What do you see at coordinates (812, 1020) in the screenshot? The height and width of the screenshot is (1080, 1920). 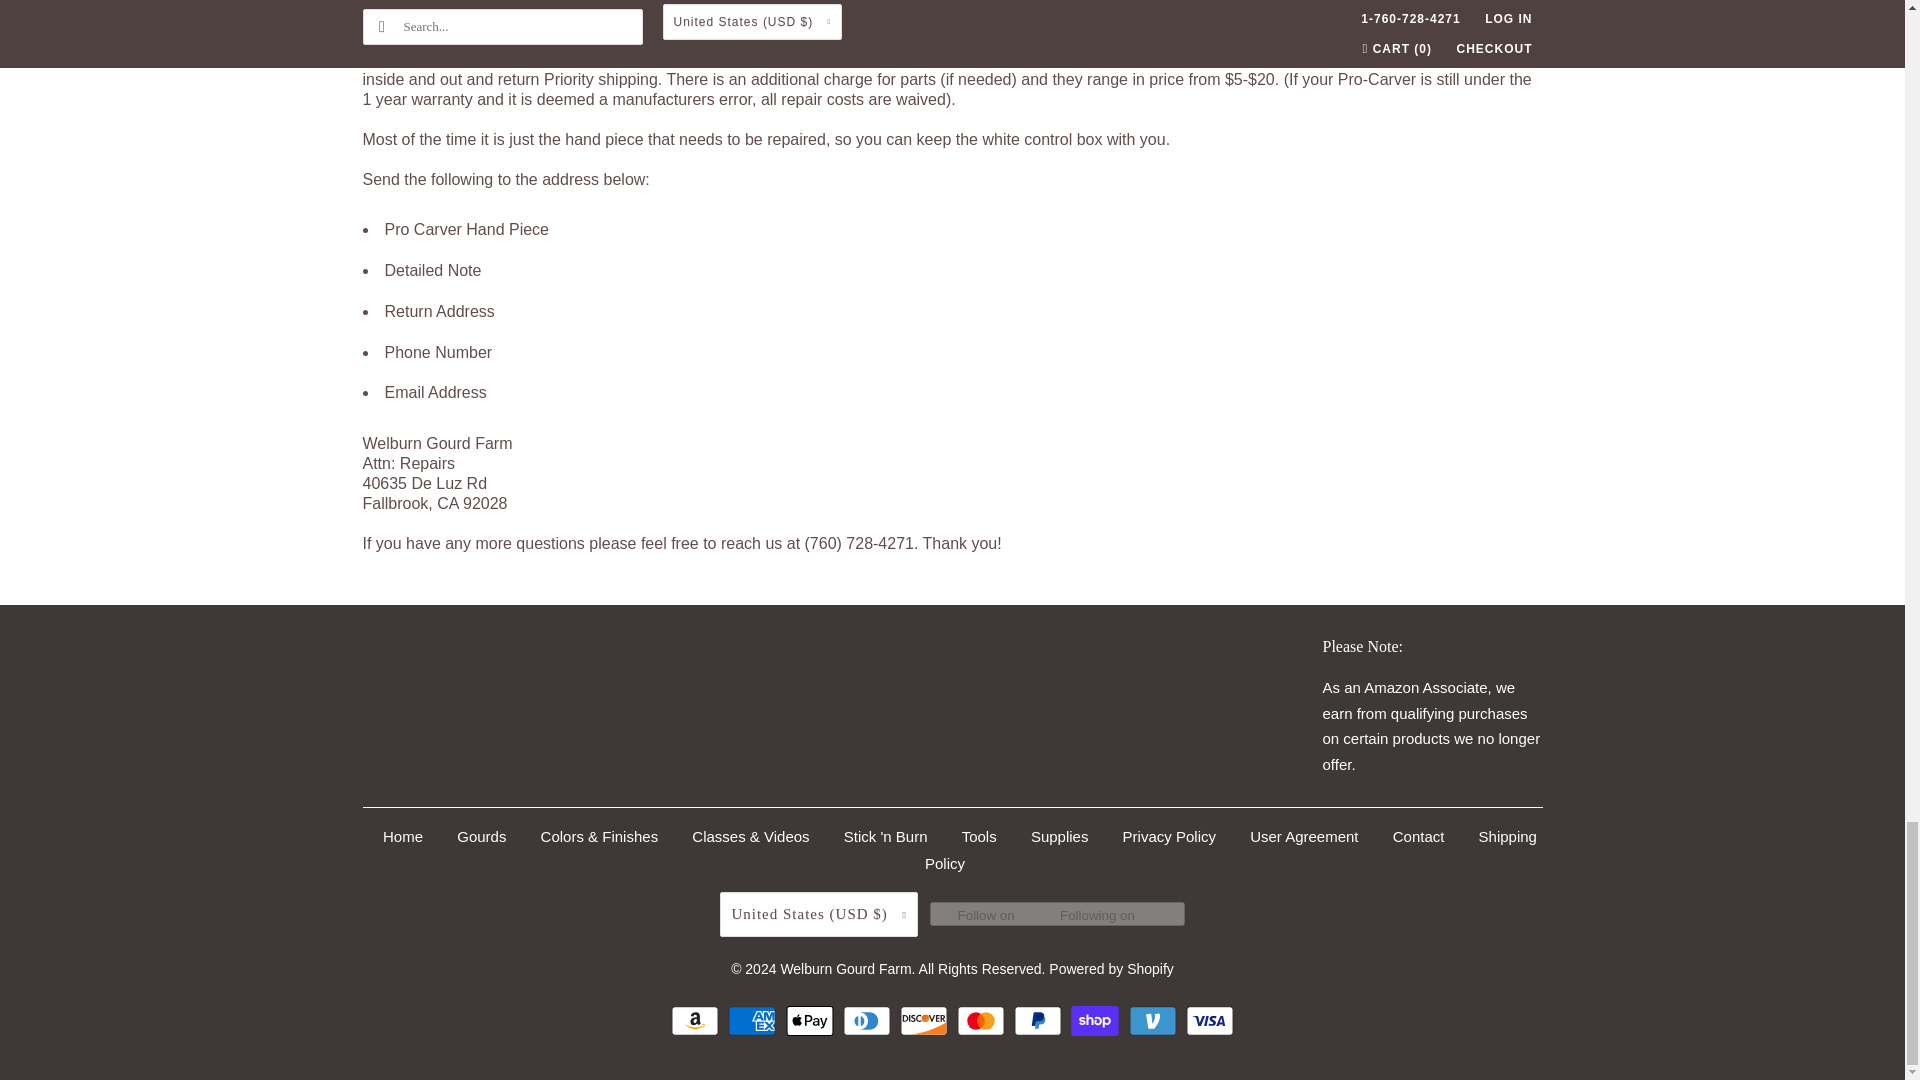 I see `Apple Pay` at bounding box center [812, 1020].